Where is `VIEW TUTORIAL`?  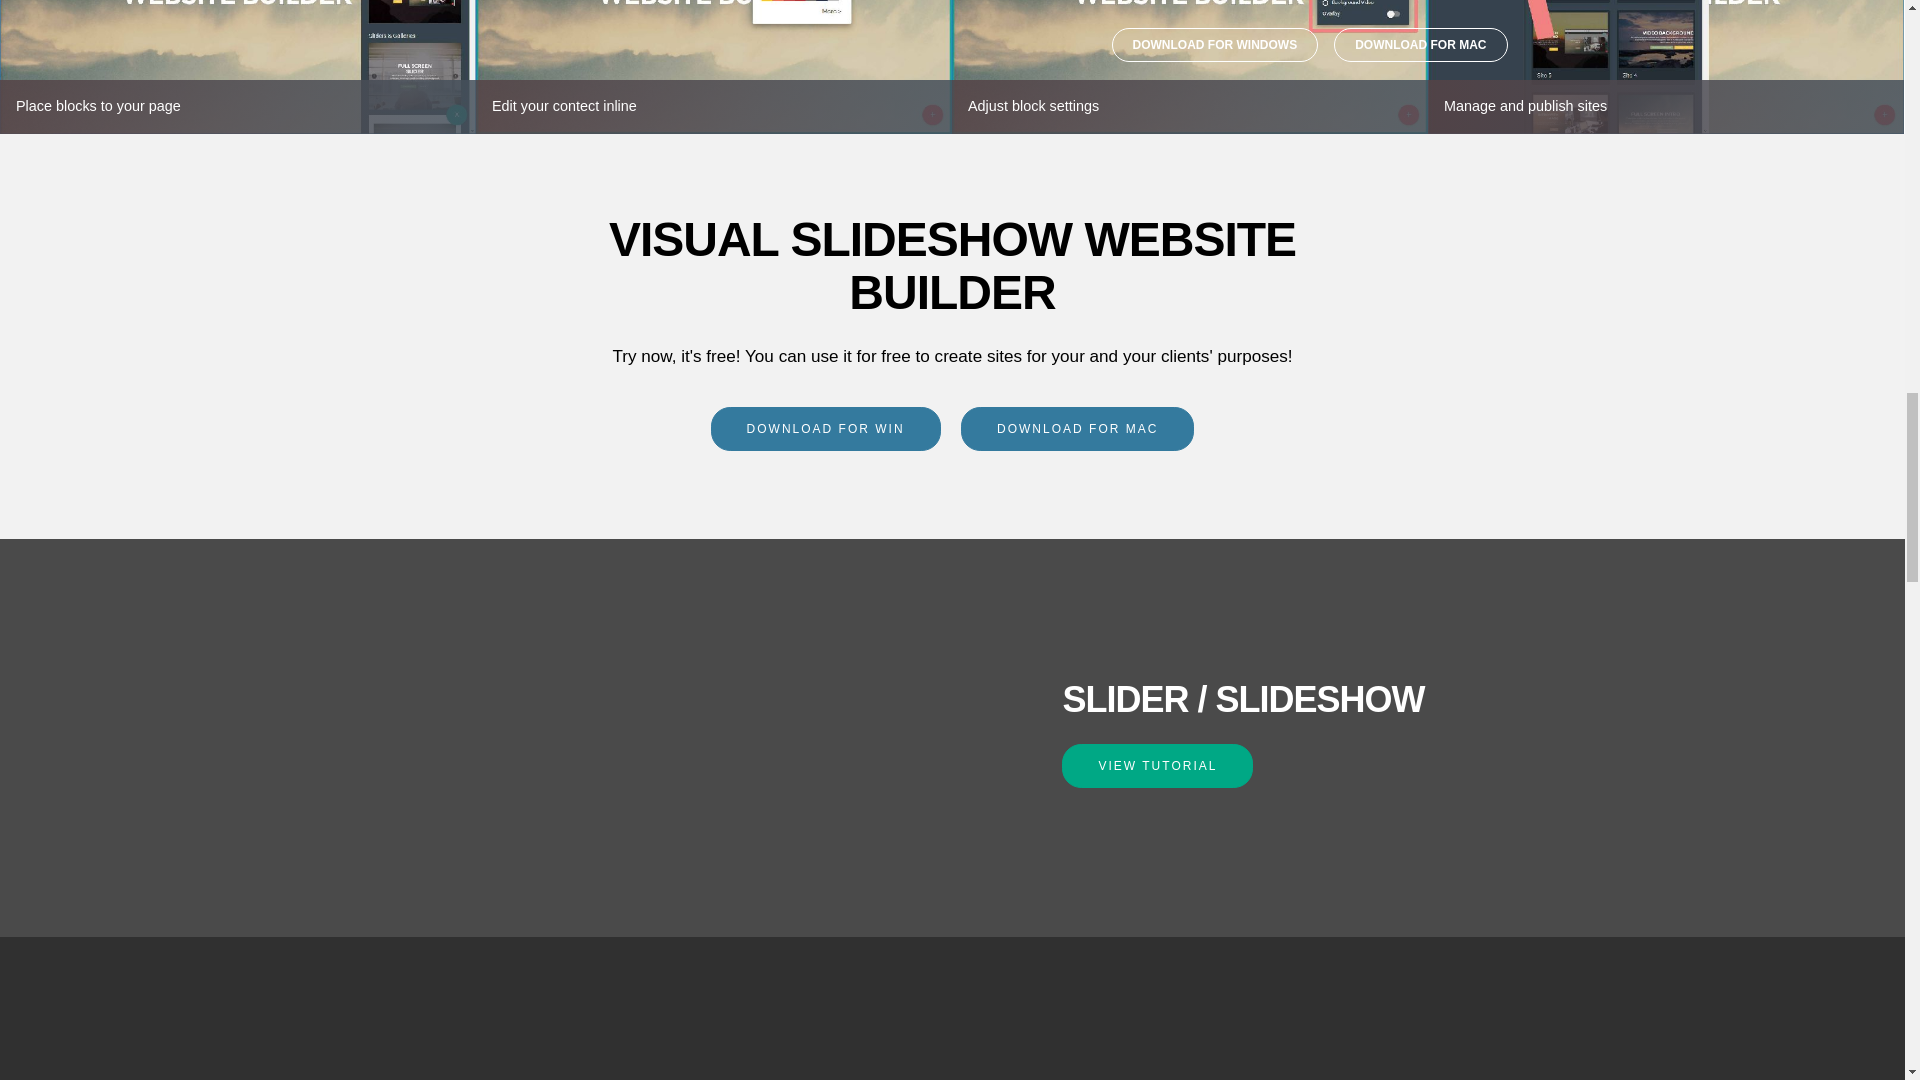
VIEW TUTORIAL is located at coordinates (1157, 766).